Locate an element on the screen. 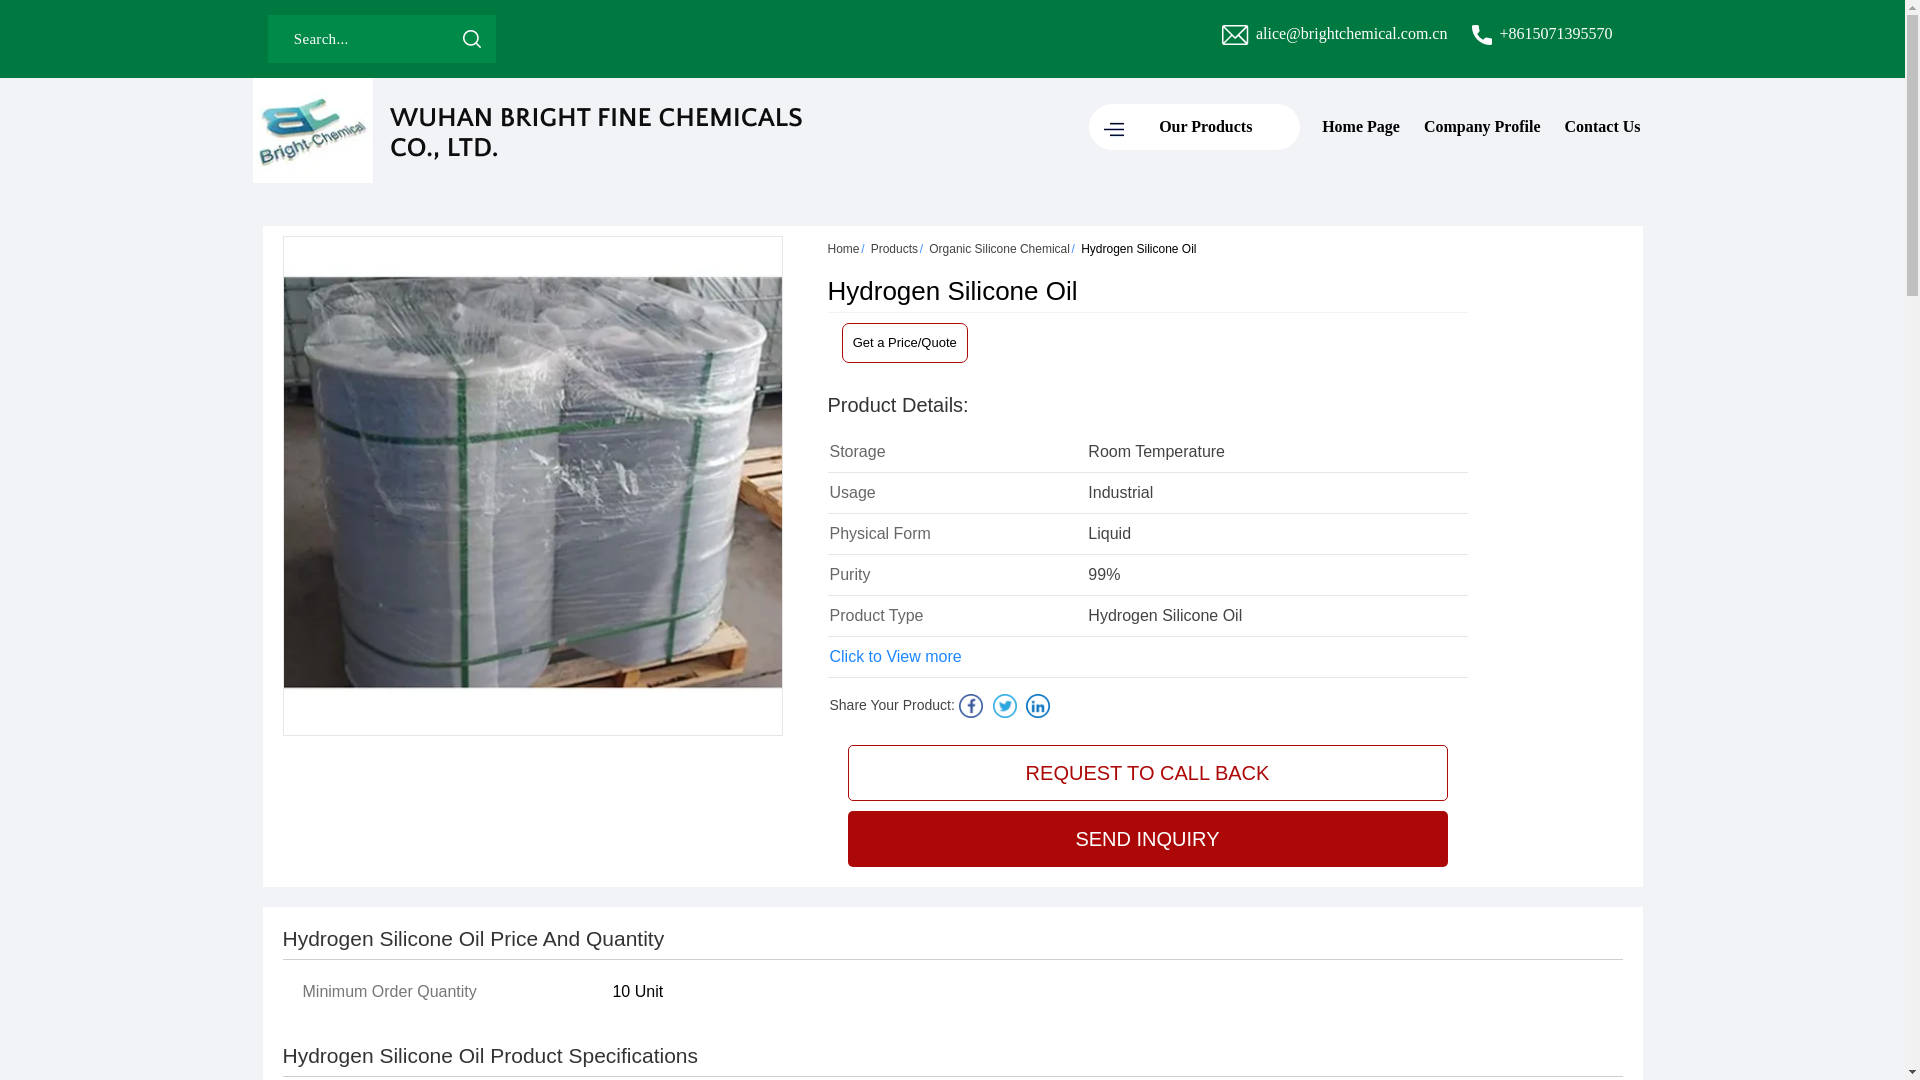  Search... is located at coordinates (357, 38).